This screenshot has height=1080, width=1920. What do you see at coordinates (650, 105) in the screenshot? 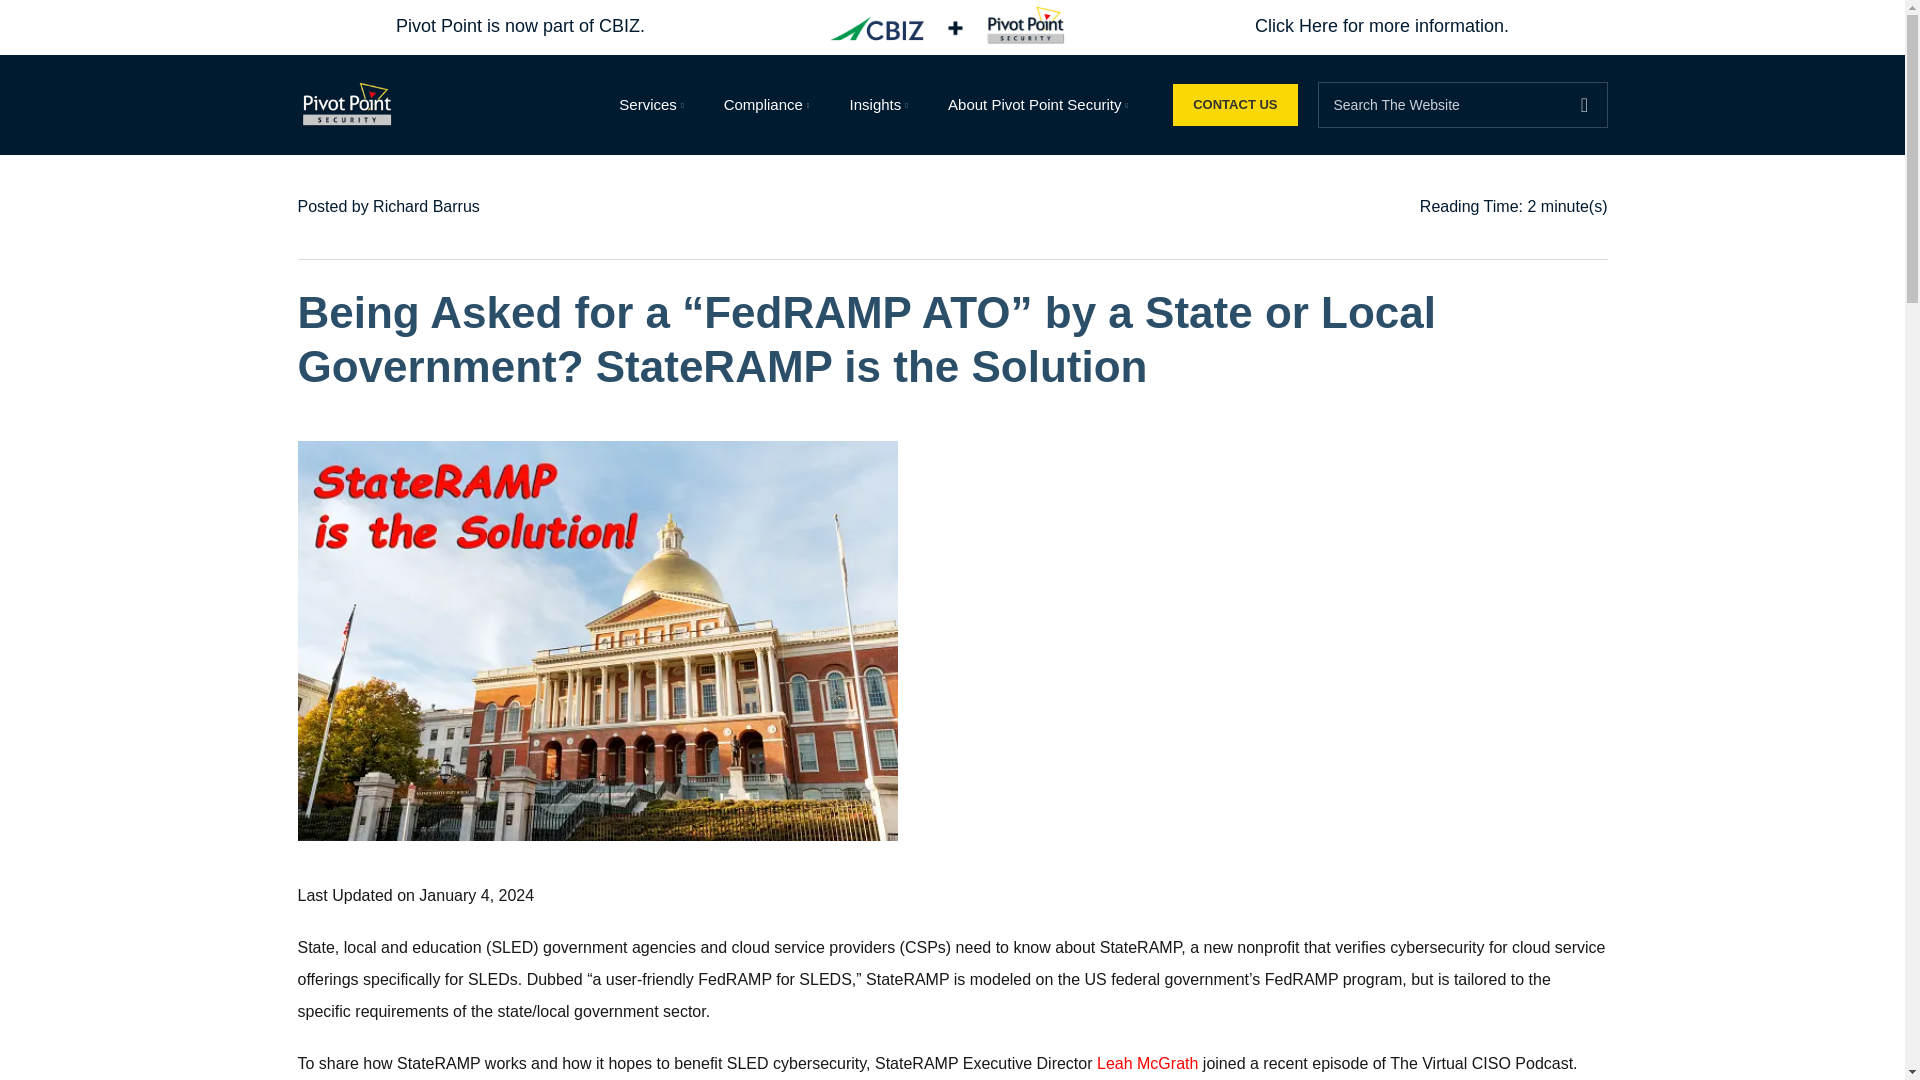
I see `Services` at bounding box center [650, 105].